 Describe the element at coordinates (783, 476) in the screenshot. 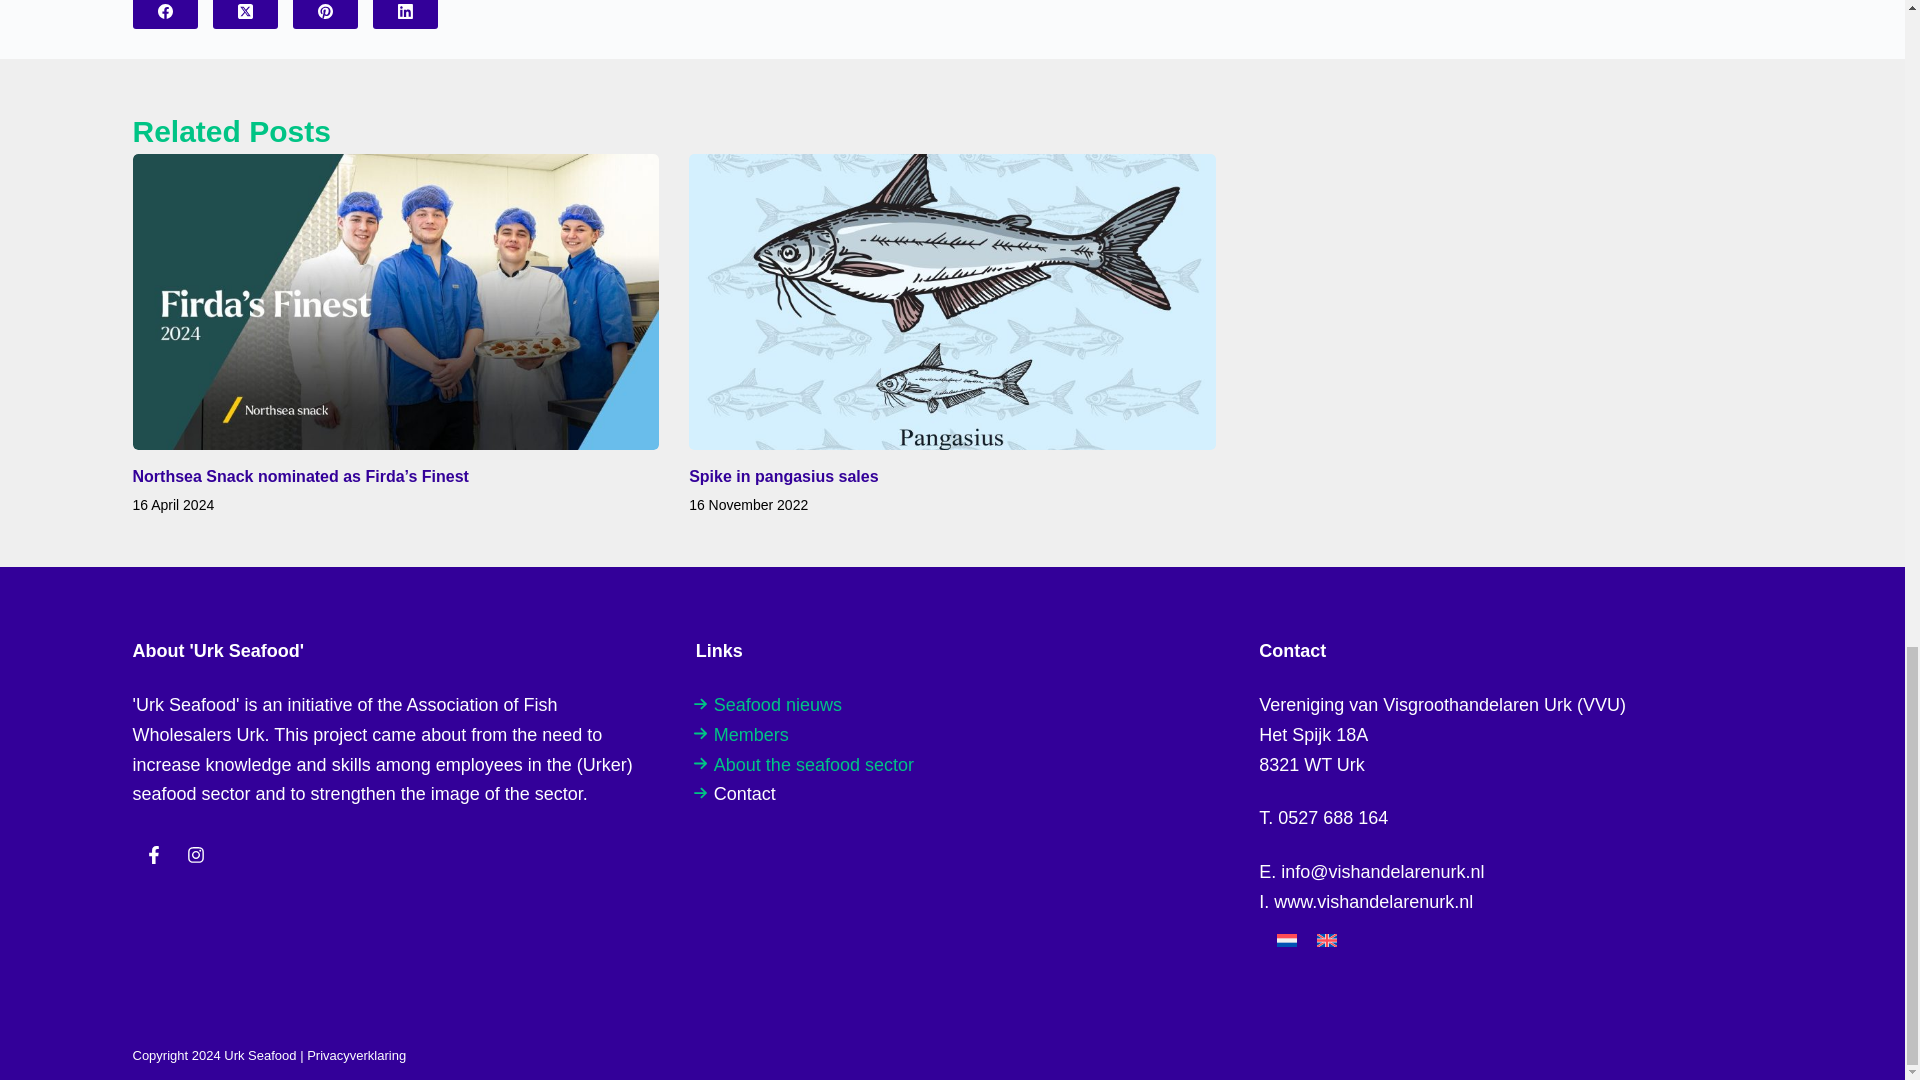

I see `Spike in pangasius sales` at that location.